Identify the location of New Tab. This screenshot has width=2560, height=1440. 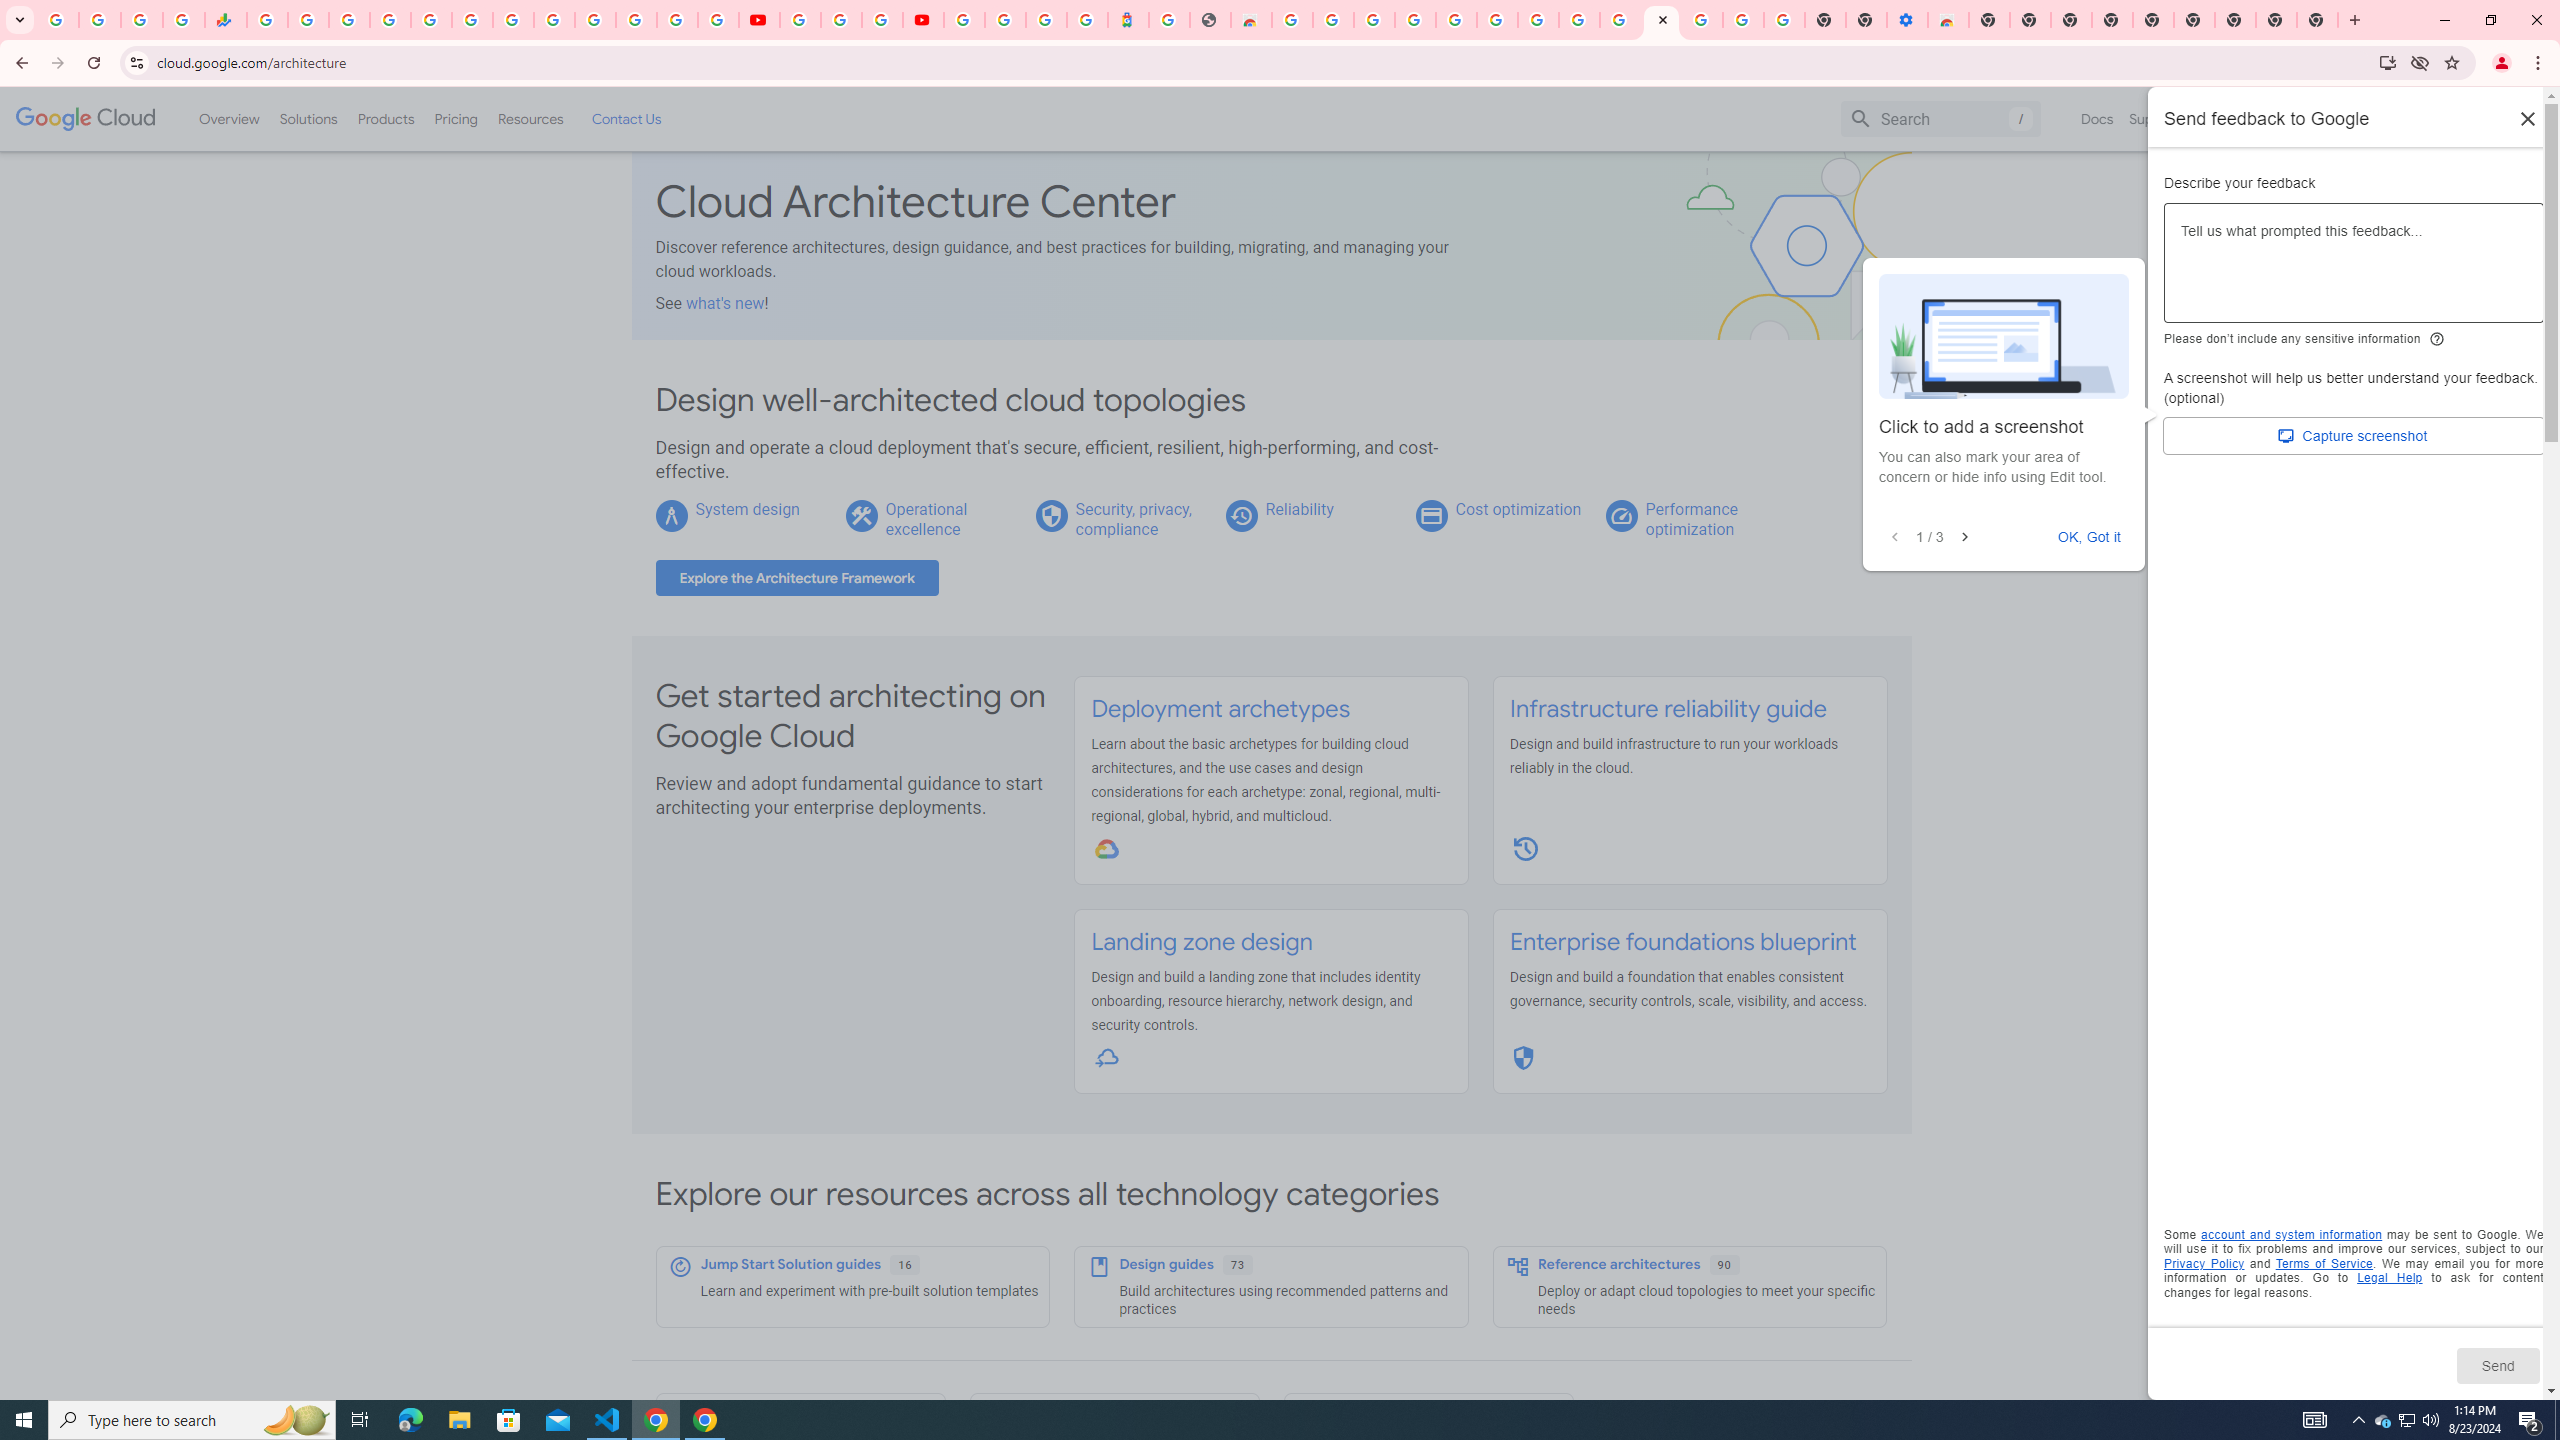
(2236, 20).